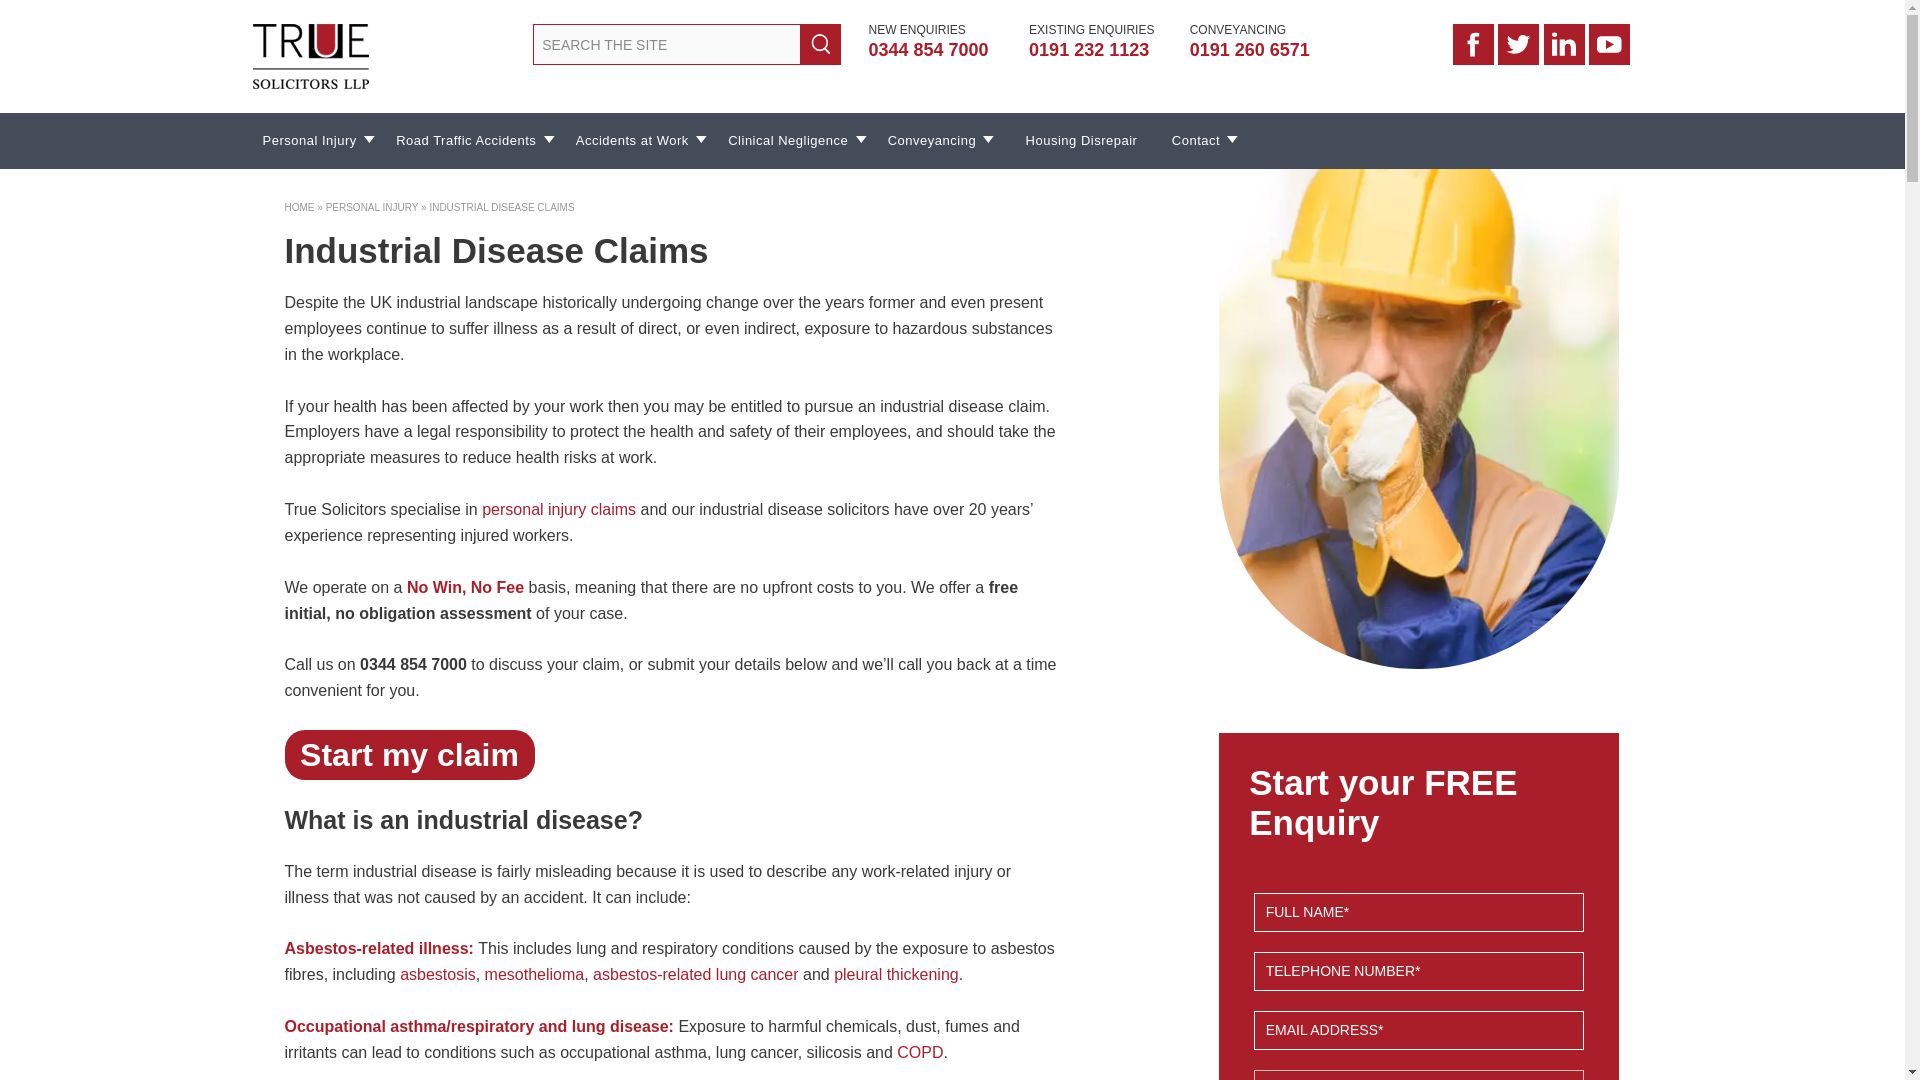 The width and height of the screenshot is (1920, 1080). I want to click on 0344 854 7000, so click(940, 50).